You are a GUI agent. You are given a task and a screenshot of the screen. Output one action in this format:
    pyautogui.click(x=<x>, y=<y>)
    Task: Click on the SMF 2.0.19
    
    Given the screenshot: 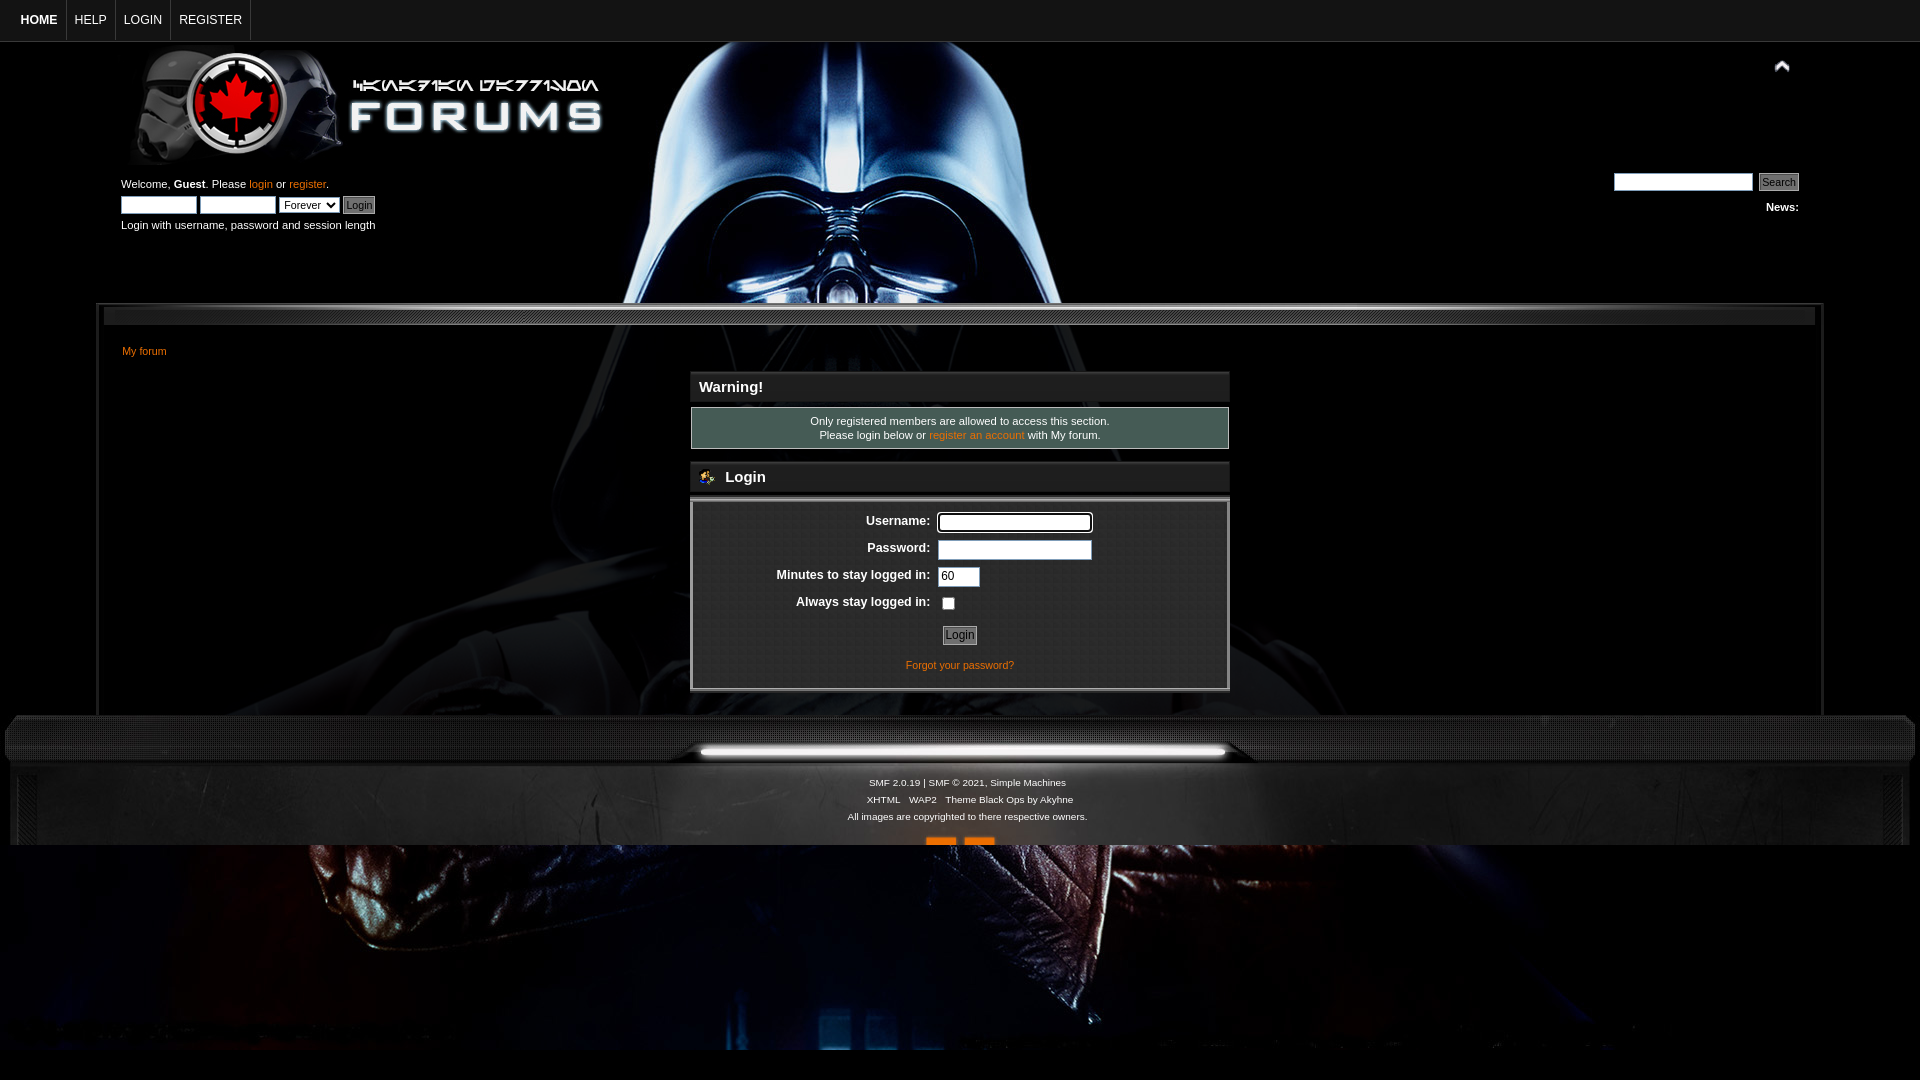 What is the action you would take?
    pyautogui.click(x=895, y=782)
    